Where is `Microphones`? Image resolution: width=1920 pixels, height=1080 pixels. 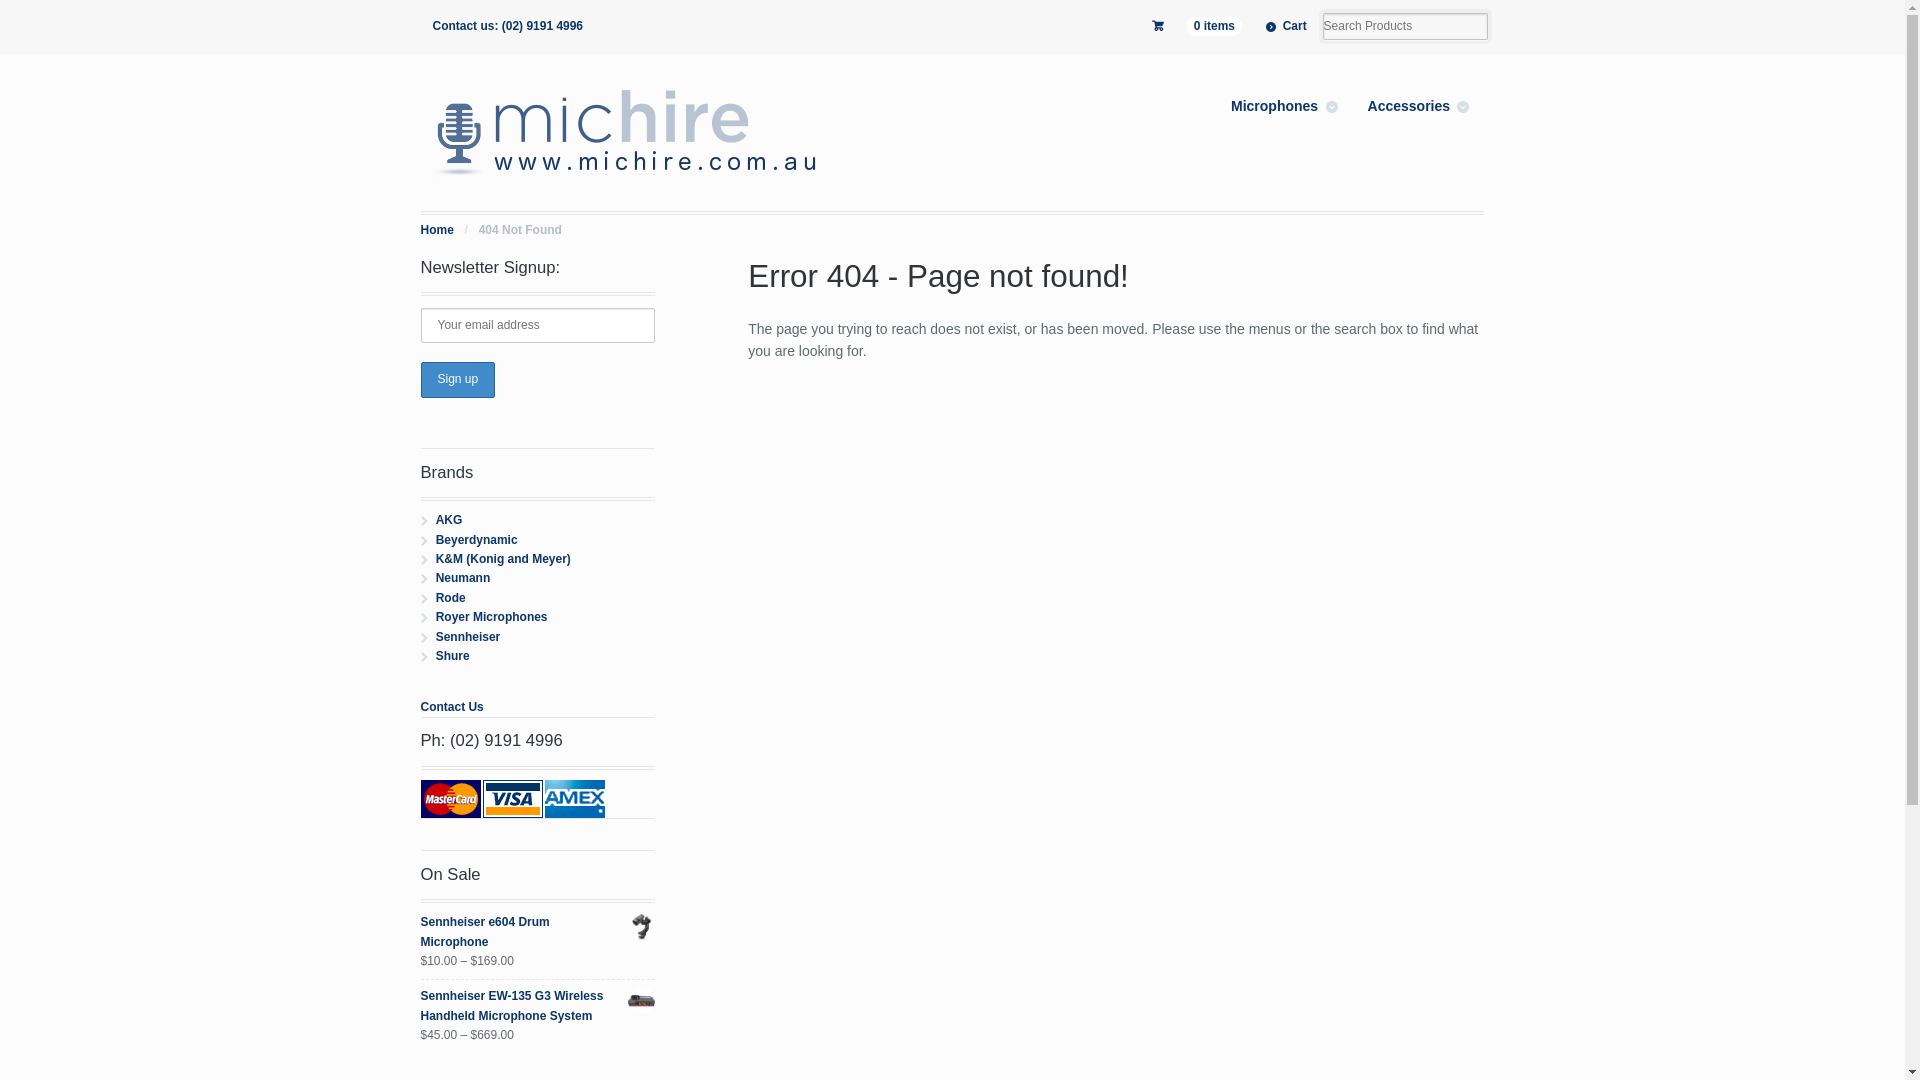 Microphones is located at coordinates (1284, 106).